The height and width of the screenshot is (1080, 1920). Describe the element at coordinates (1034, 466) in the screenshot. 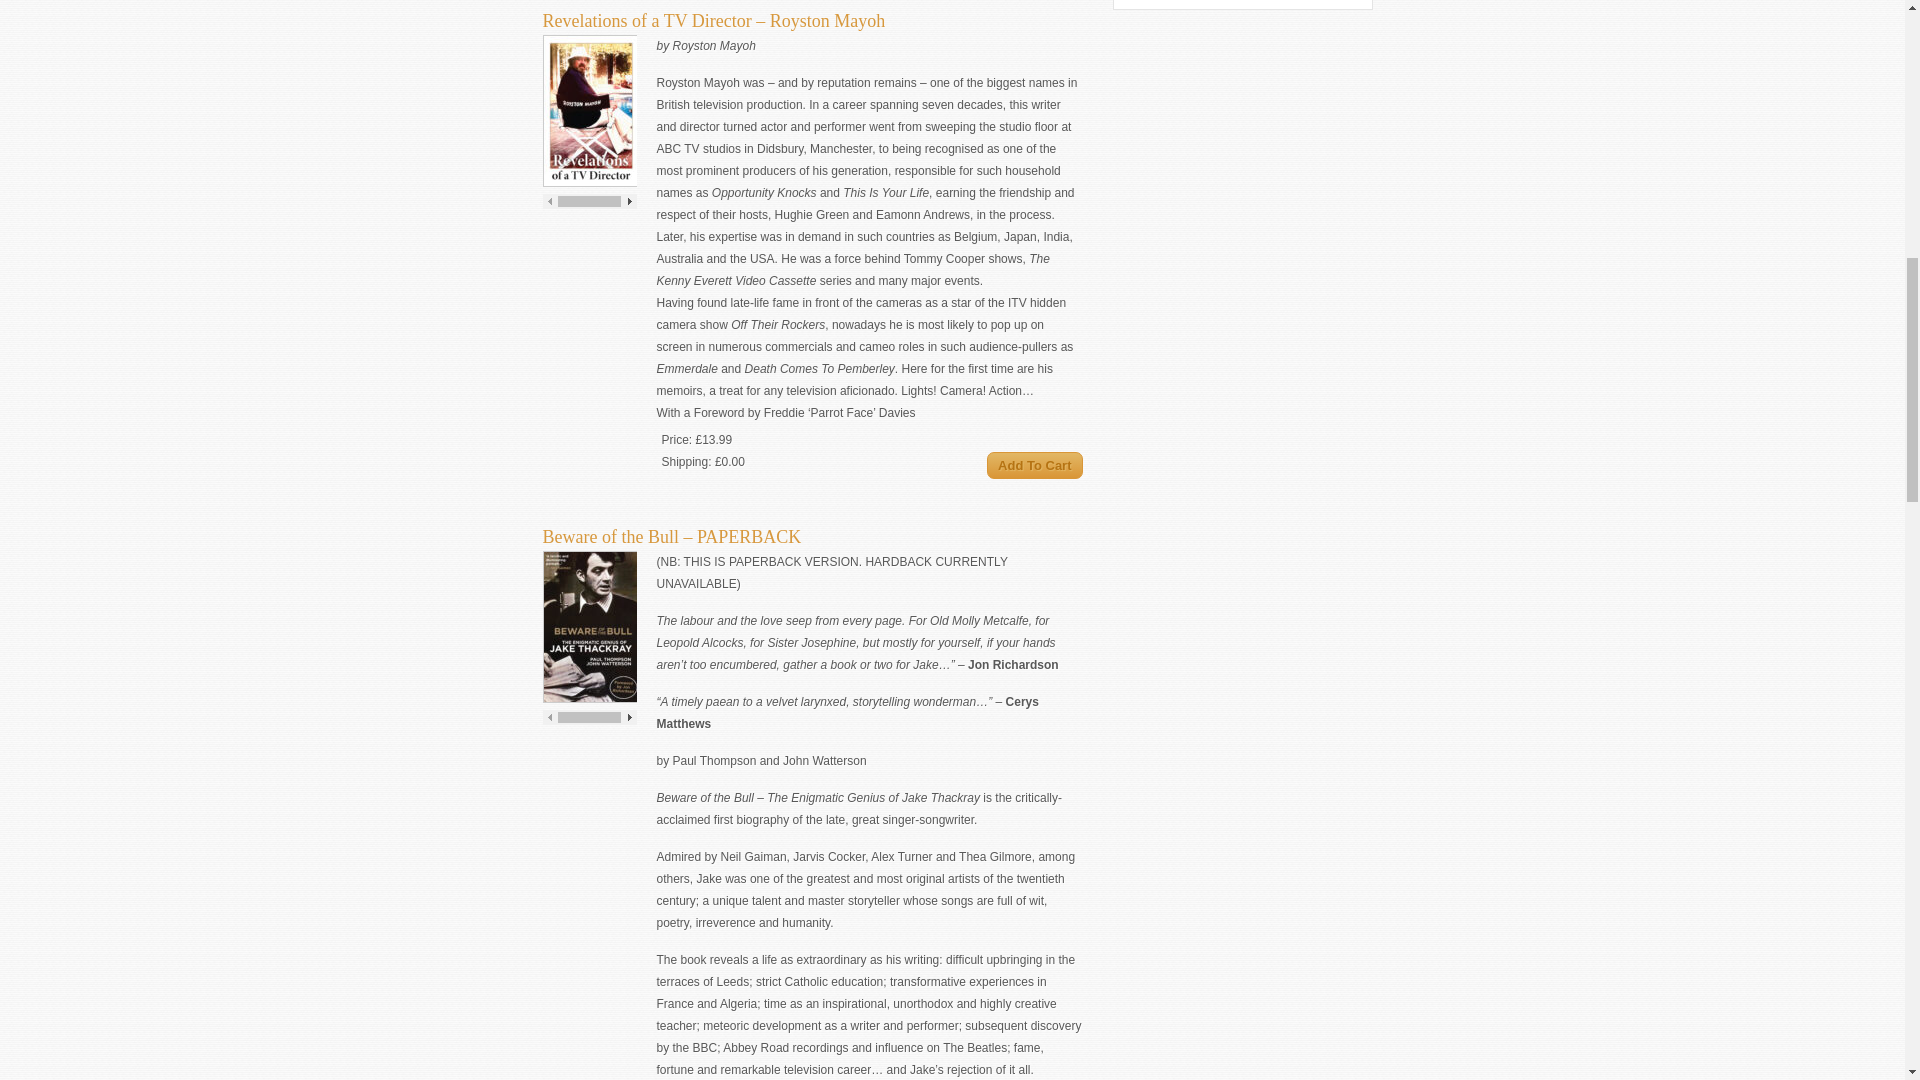

I see `Add To Cart` at that location.